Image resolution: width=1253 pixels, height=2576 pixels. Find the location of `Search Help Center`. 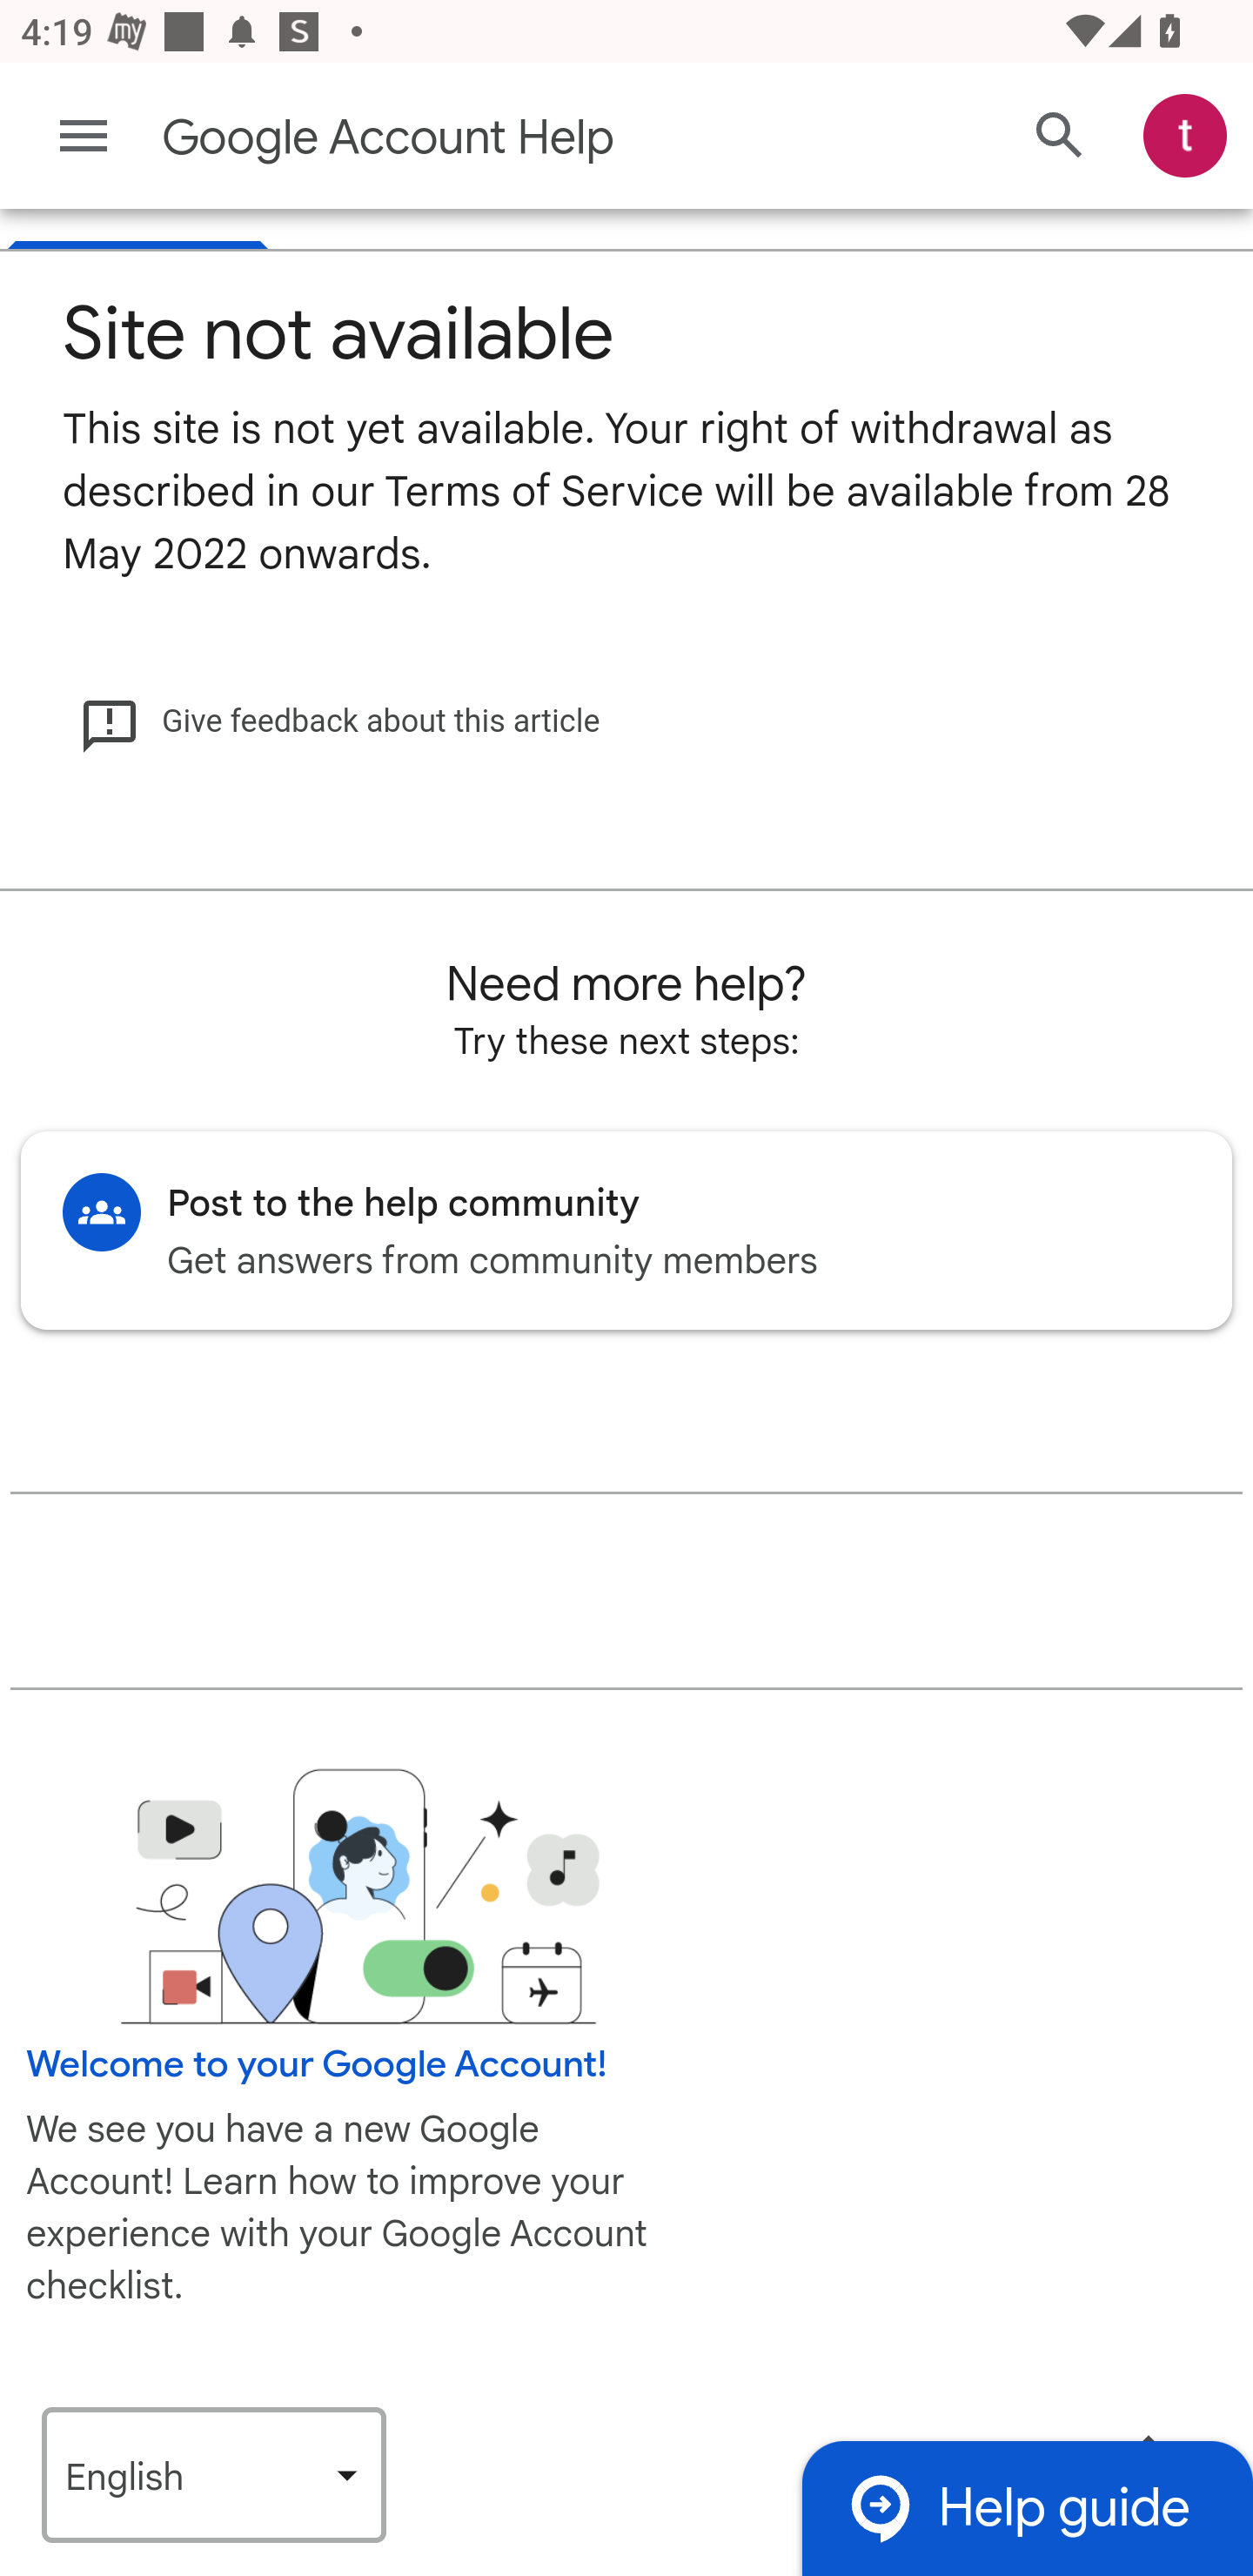

Search Help Center is located at coordinates (1060, 136).